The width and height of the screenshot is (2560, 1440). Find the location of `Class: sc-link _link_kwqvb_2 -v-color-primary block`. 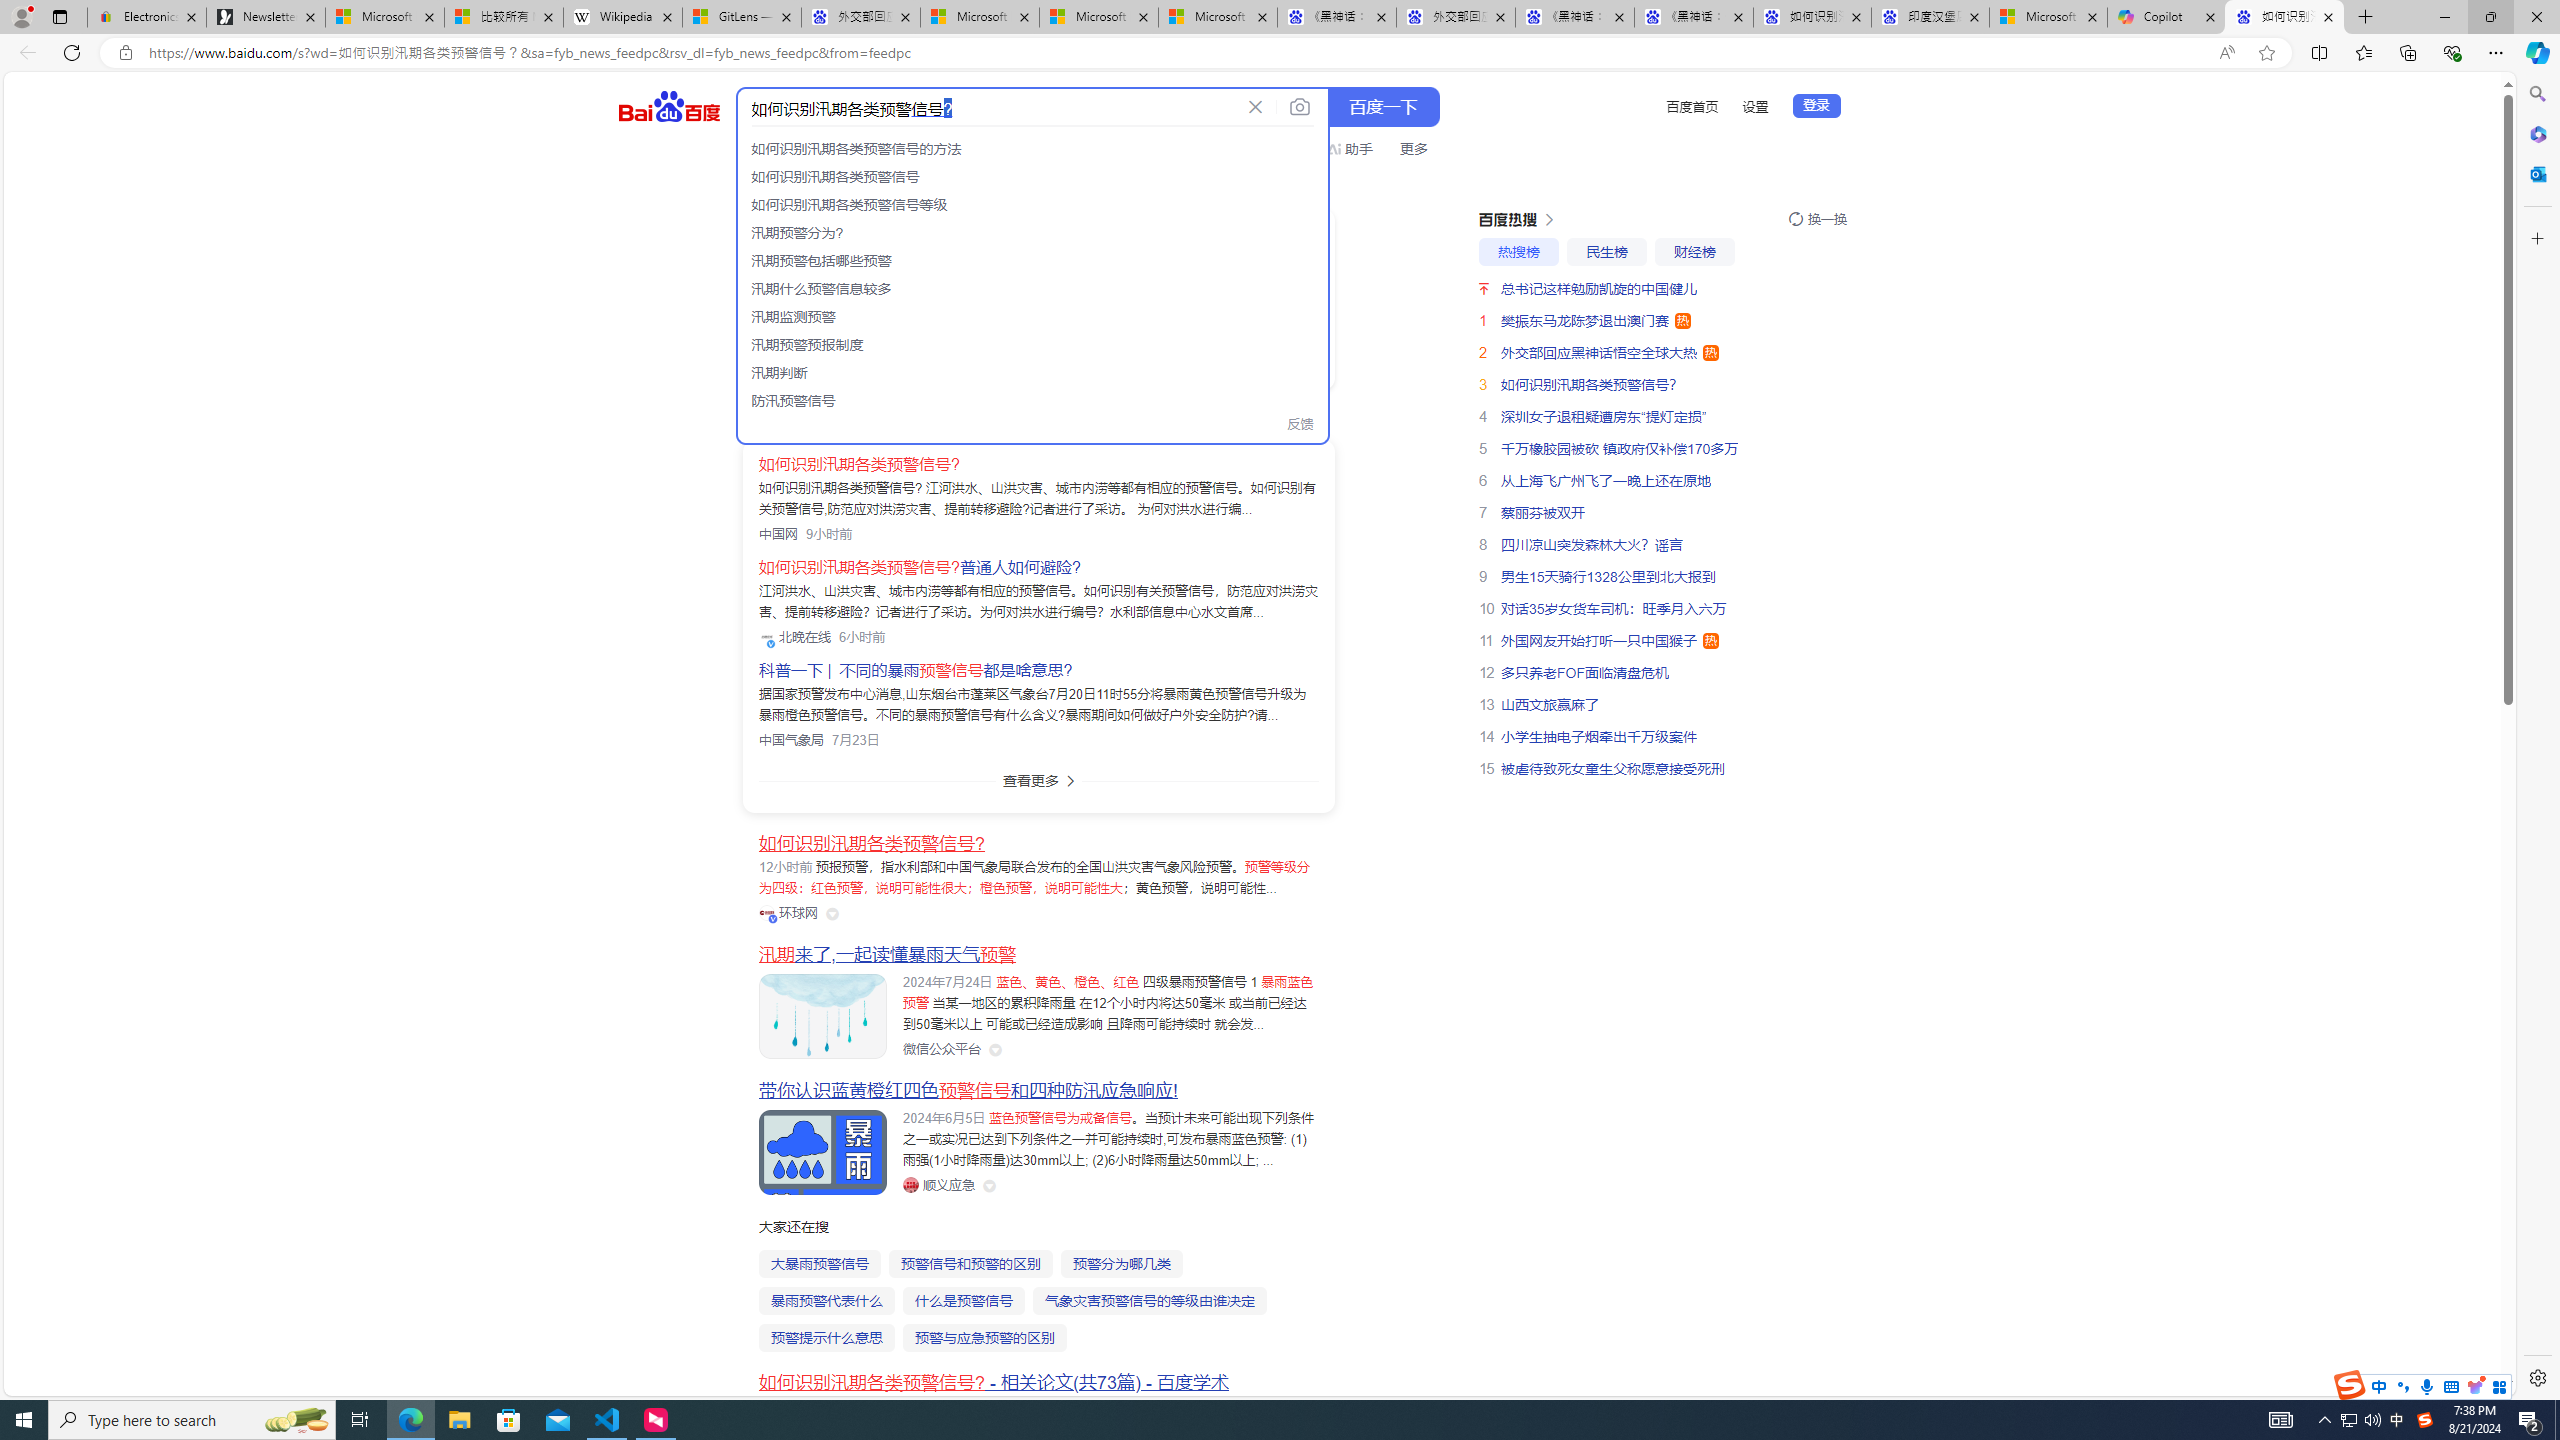

Class: sc-link _link_kwqvb_2 -v-color-primary block is located at coordinates (894, 297).